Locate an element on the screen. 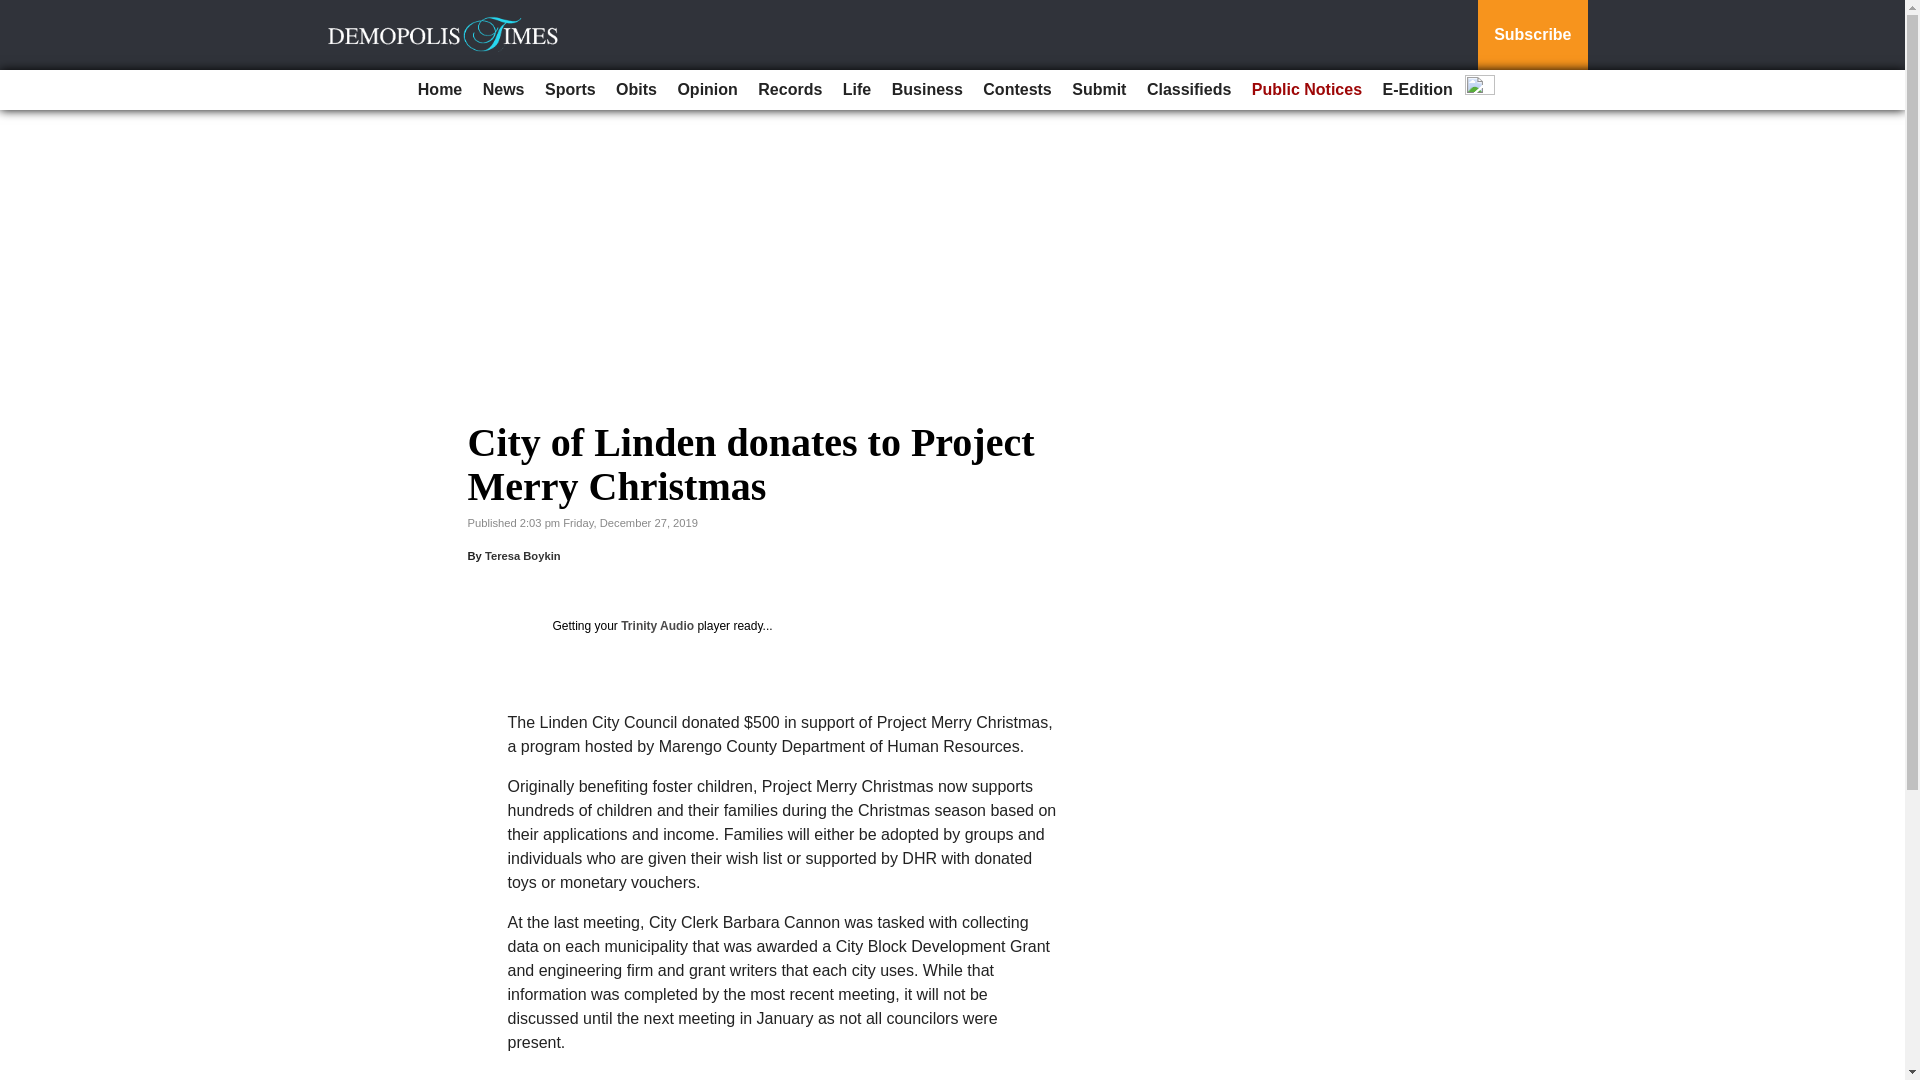 The image size is (1920, 1080). Sports is located at coordinates (570, 90).